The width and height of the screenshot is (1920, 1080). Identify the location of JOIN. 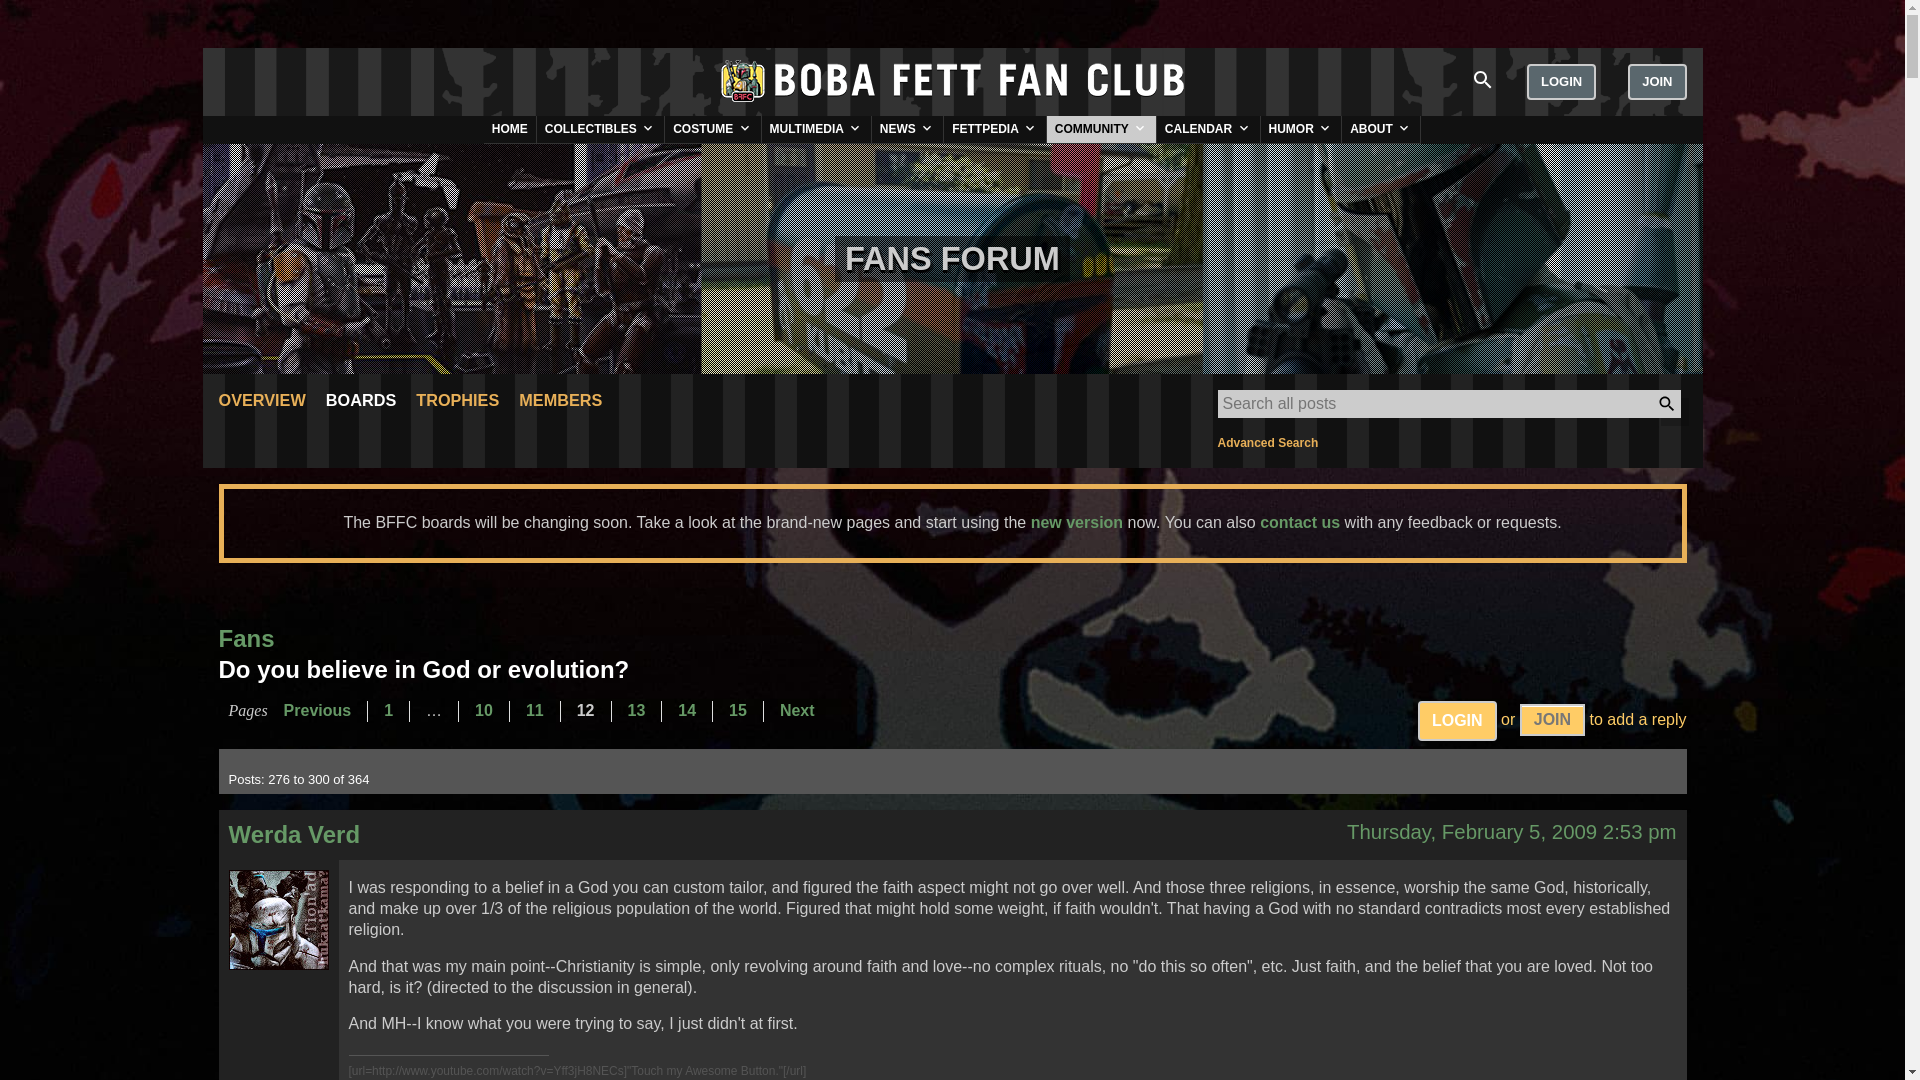
(1656, 82).